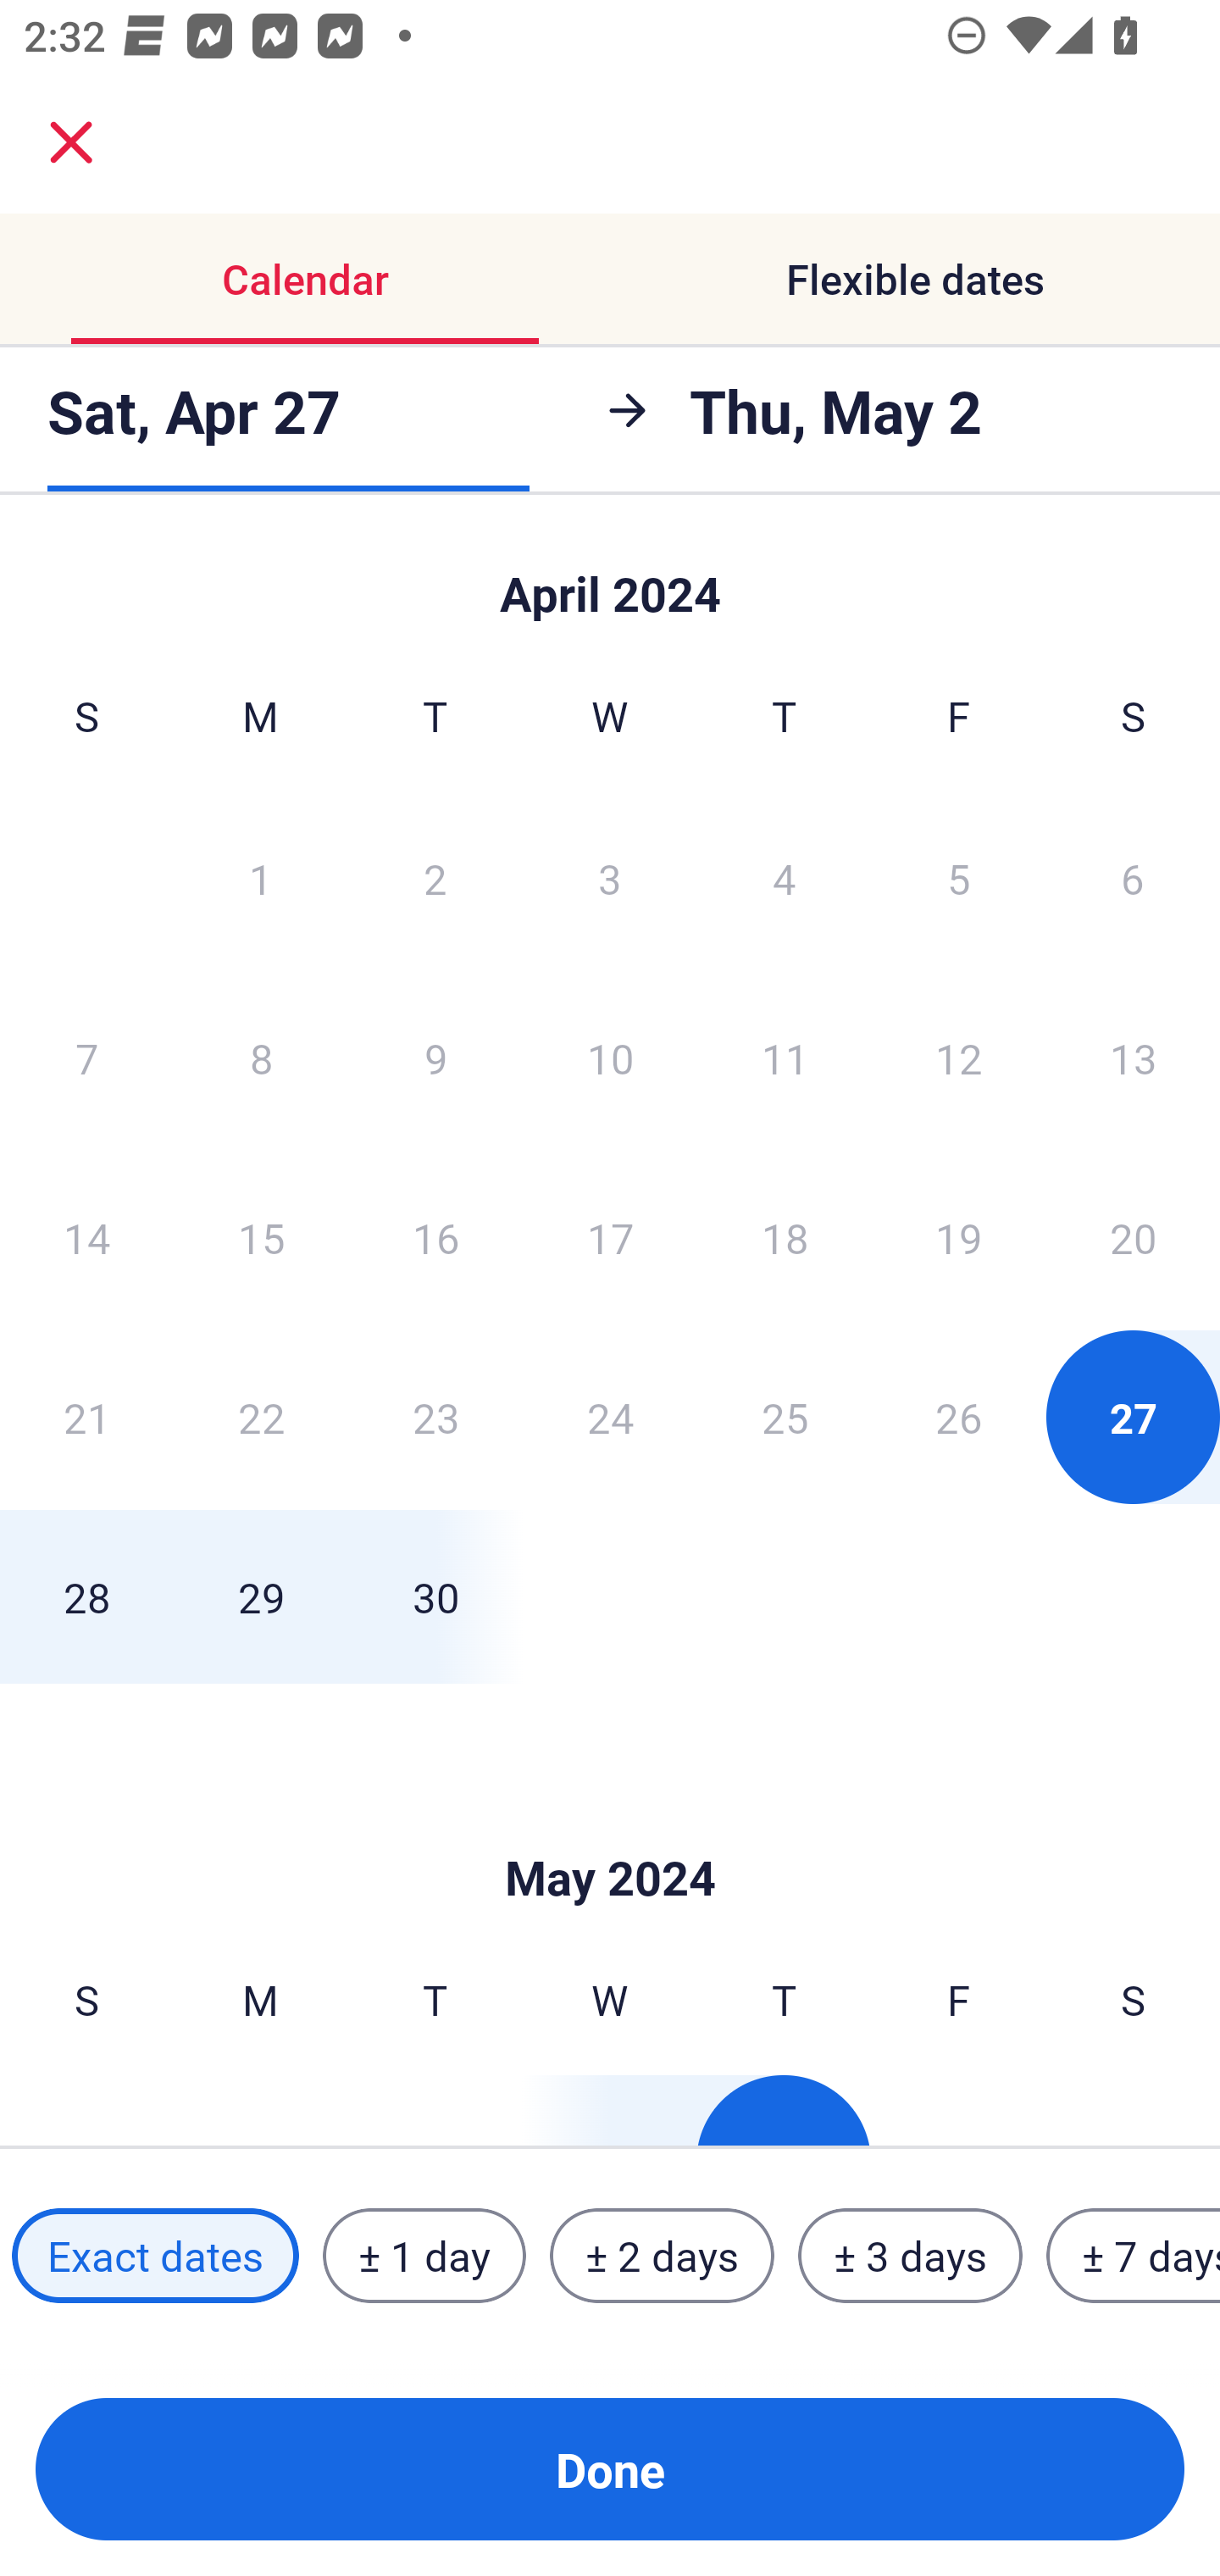 The height and width of the screenshot is (2576, 1220). Describe the element at coordinates (610, 878) in the screenshot. I see `3 Wednesday, April 3, 2024` at that location.